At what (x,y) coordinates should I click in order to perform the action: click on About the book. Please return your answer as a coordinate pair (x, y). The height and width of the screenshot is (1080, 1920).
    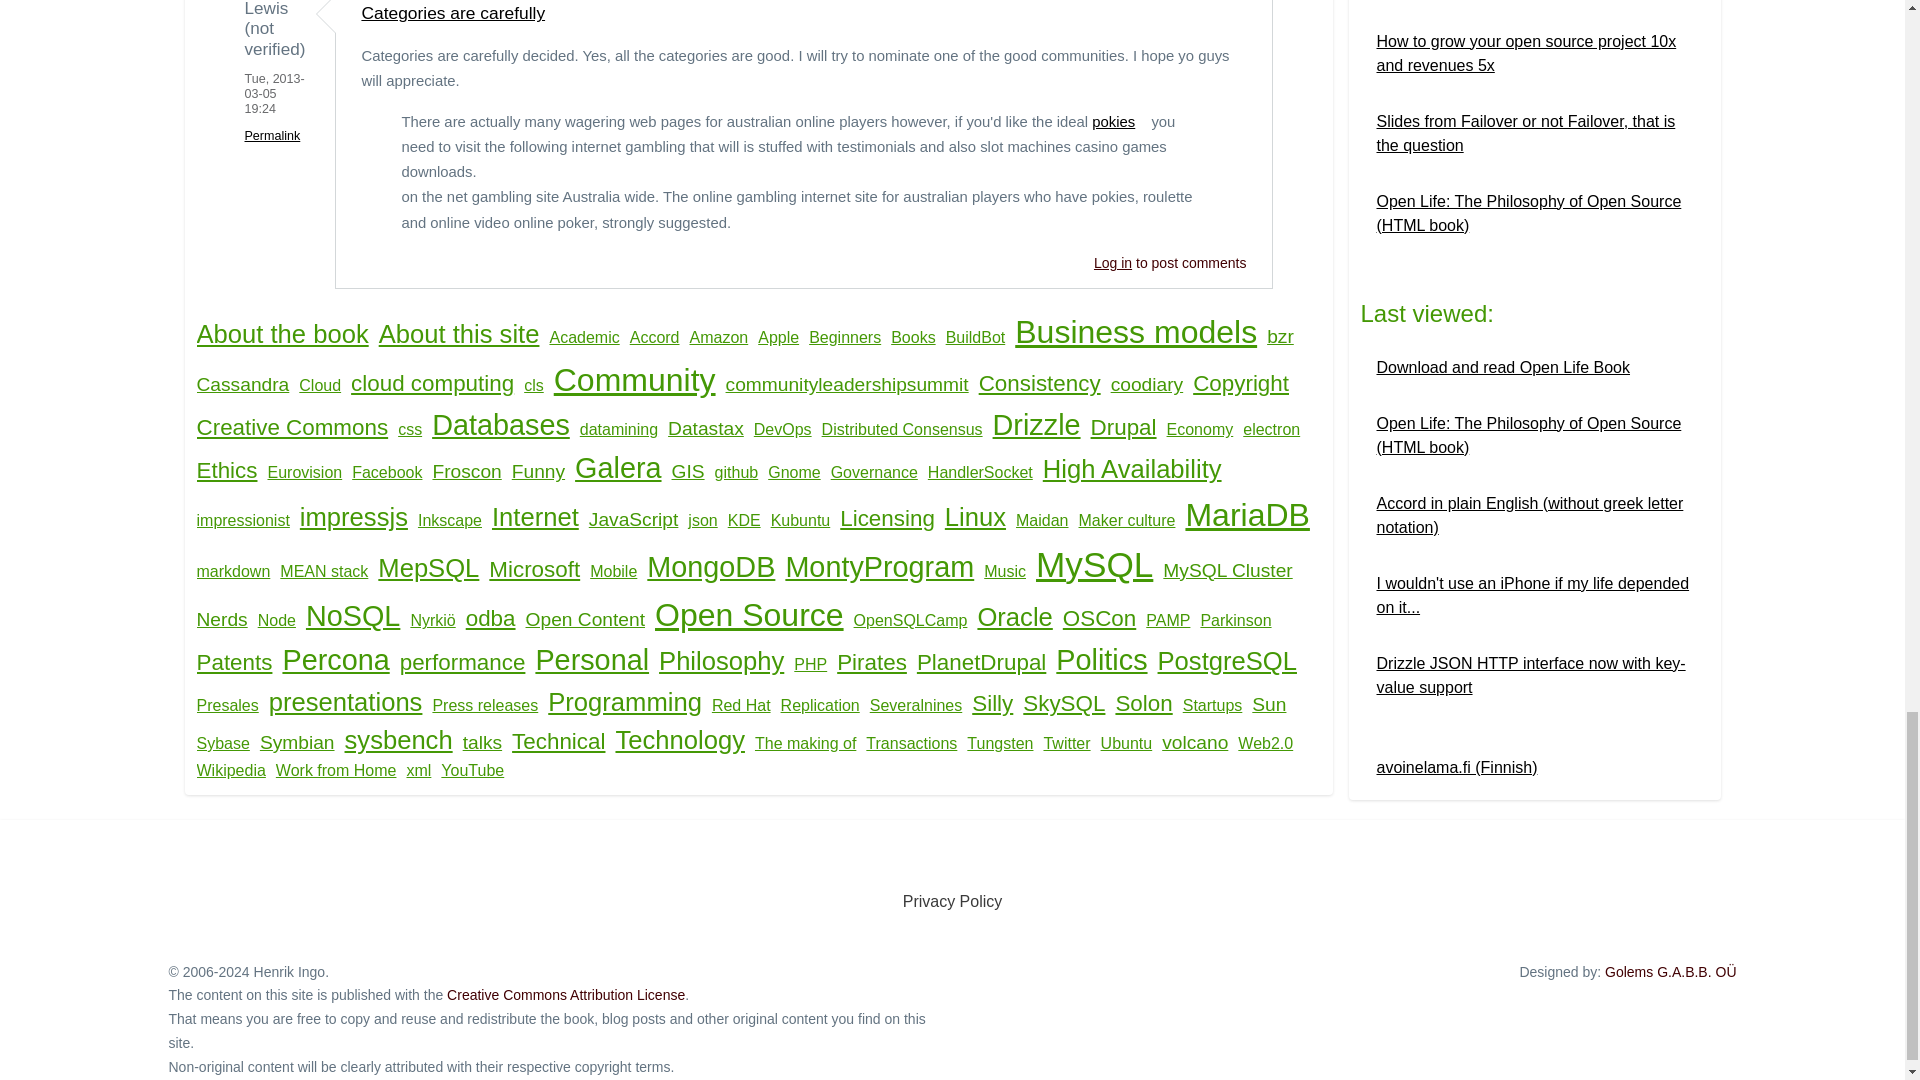
    Looking at the image, I should click on (286, 334).